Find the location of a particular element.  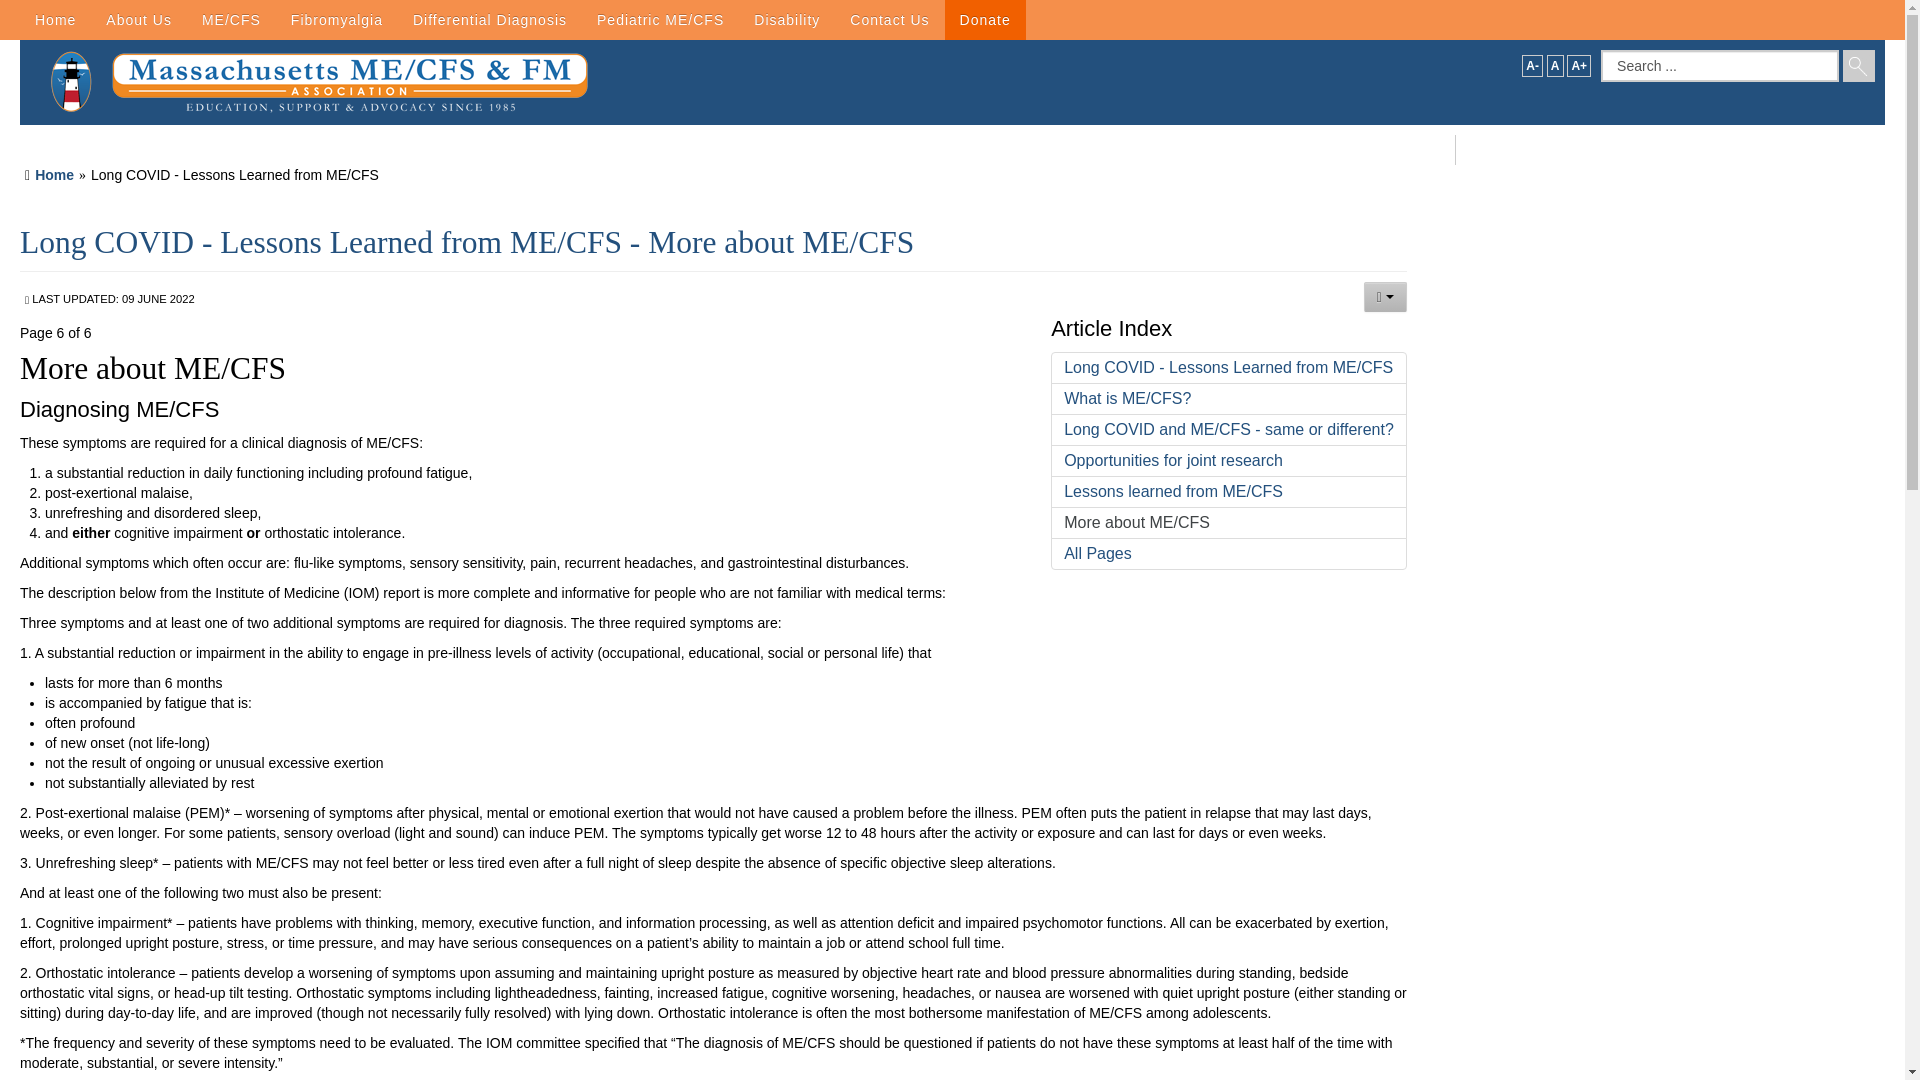

Home is located at coordinates (54, 20).